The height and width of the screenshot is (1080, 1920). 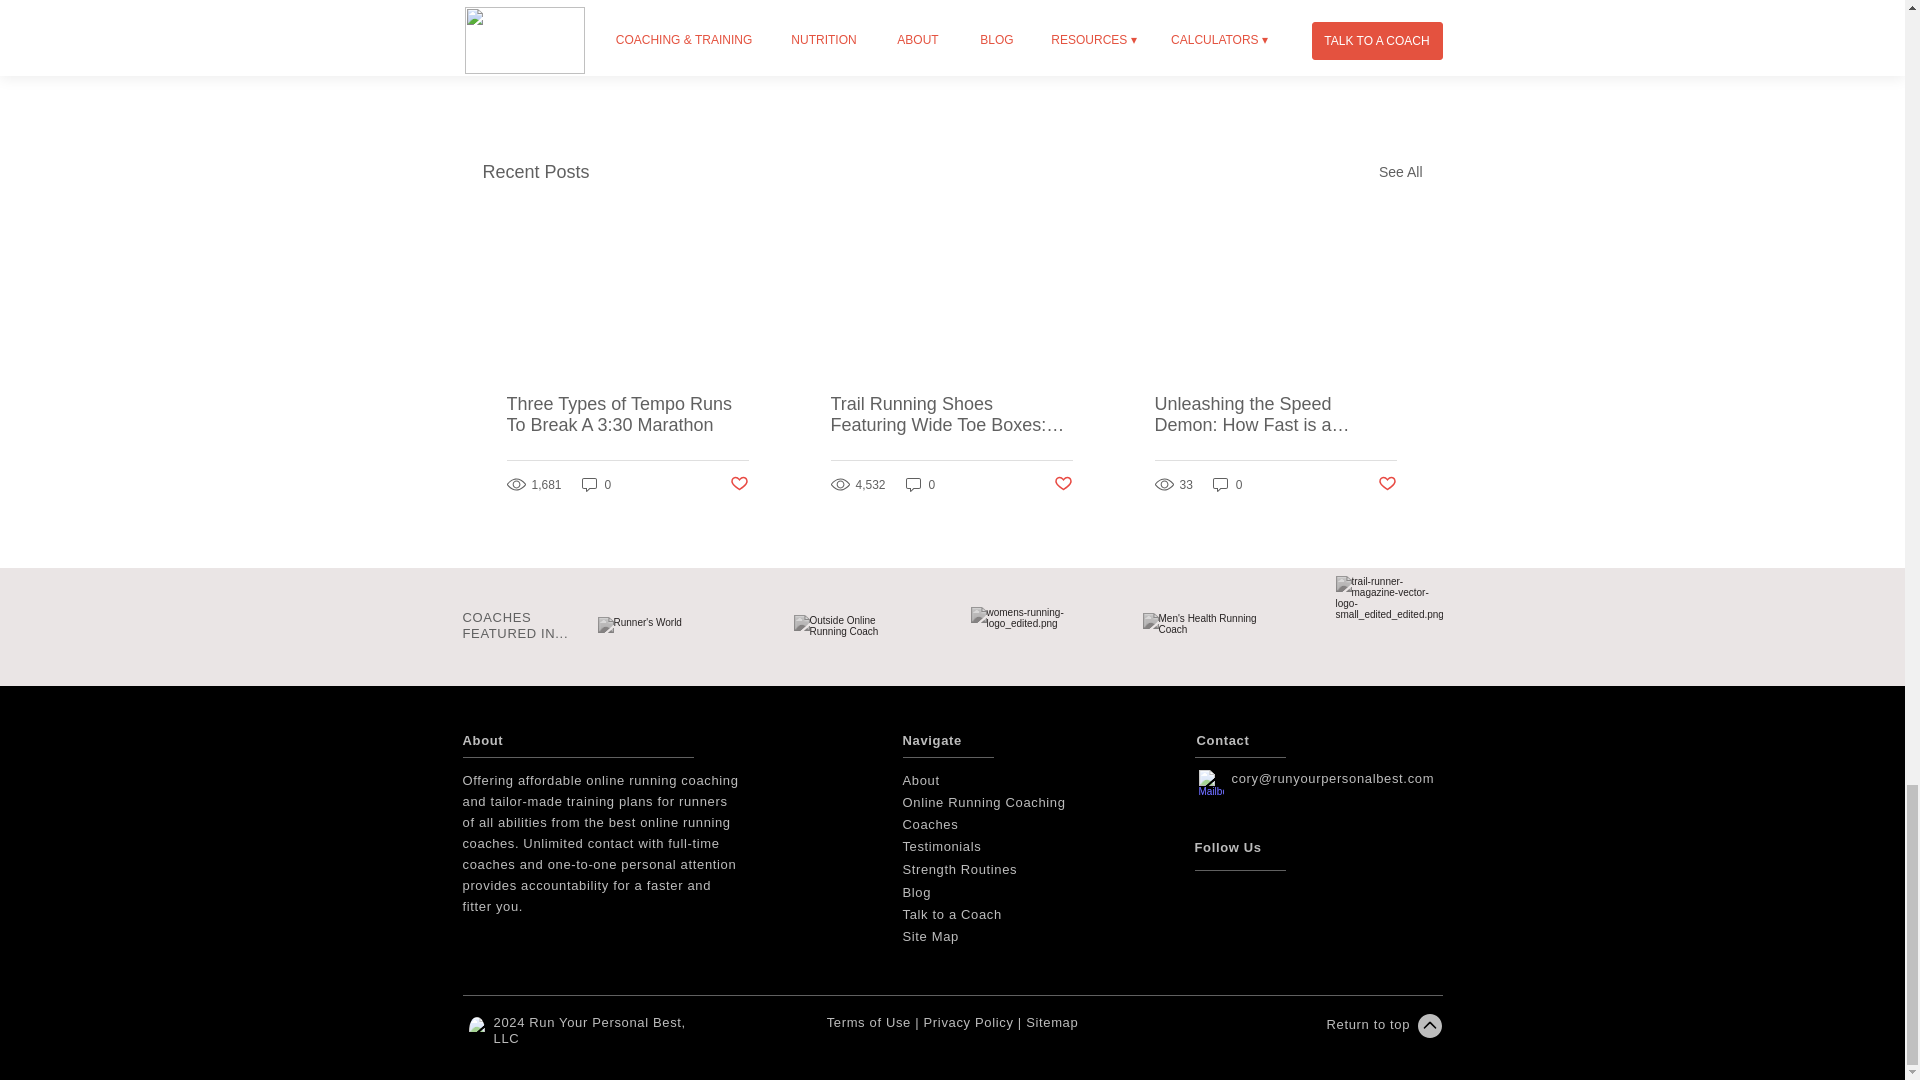 What do you see at coordinates (1312, 64) in the screenshot?
I see `Post not marked as liked` at bounding box center [1312, 64].